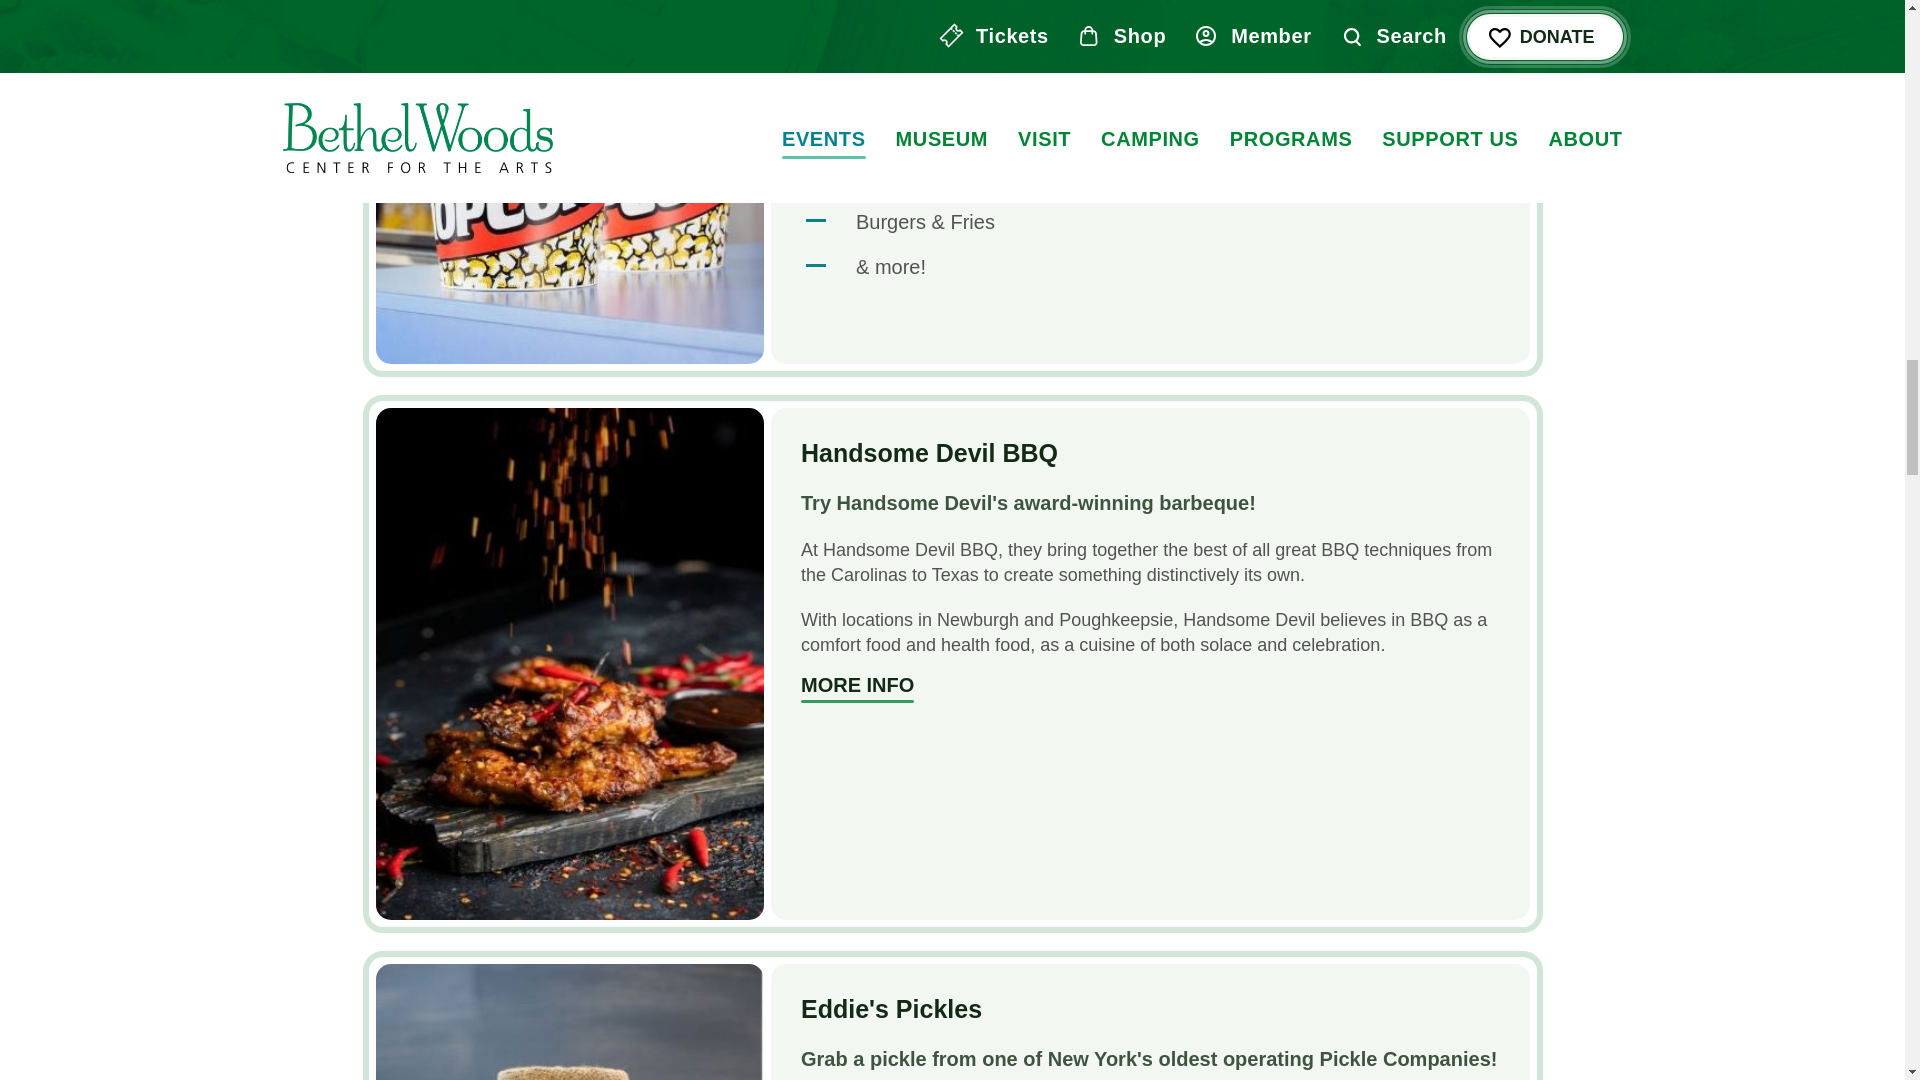 The height and width of the screenshot is (1080, 1920). Describe the element at coordinates (928, 452) in the screenshot. I see `Handsome Devil BBQ` at that location.